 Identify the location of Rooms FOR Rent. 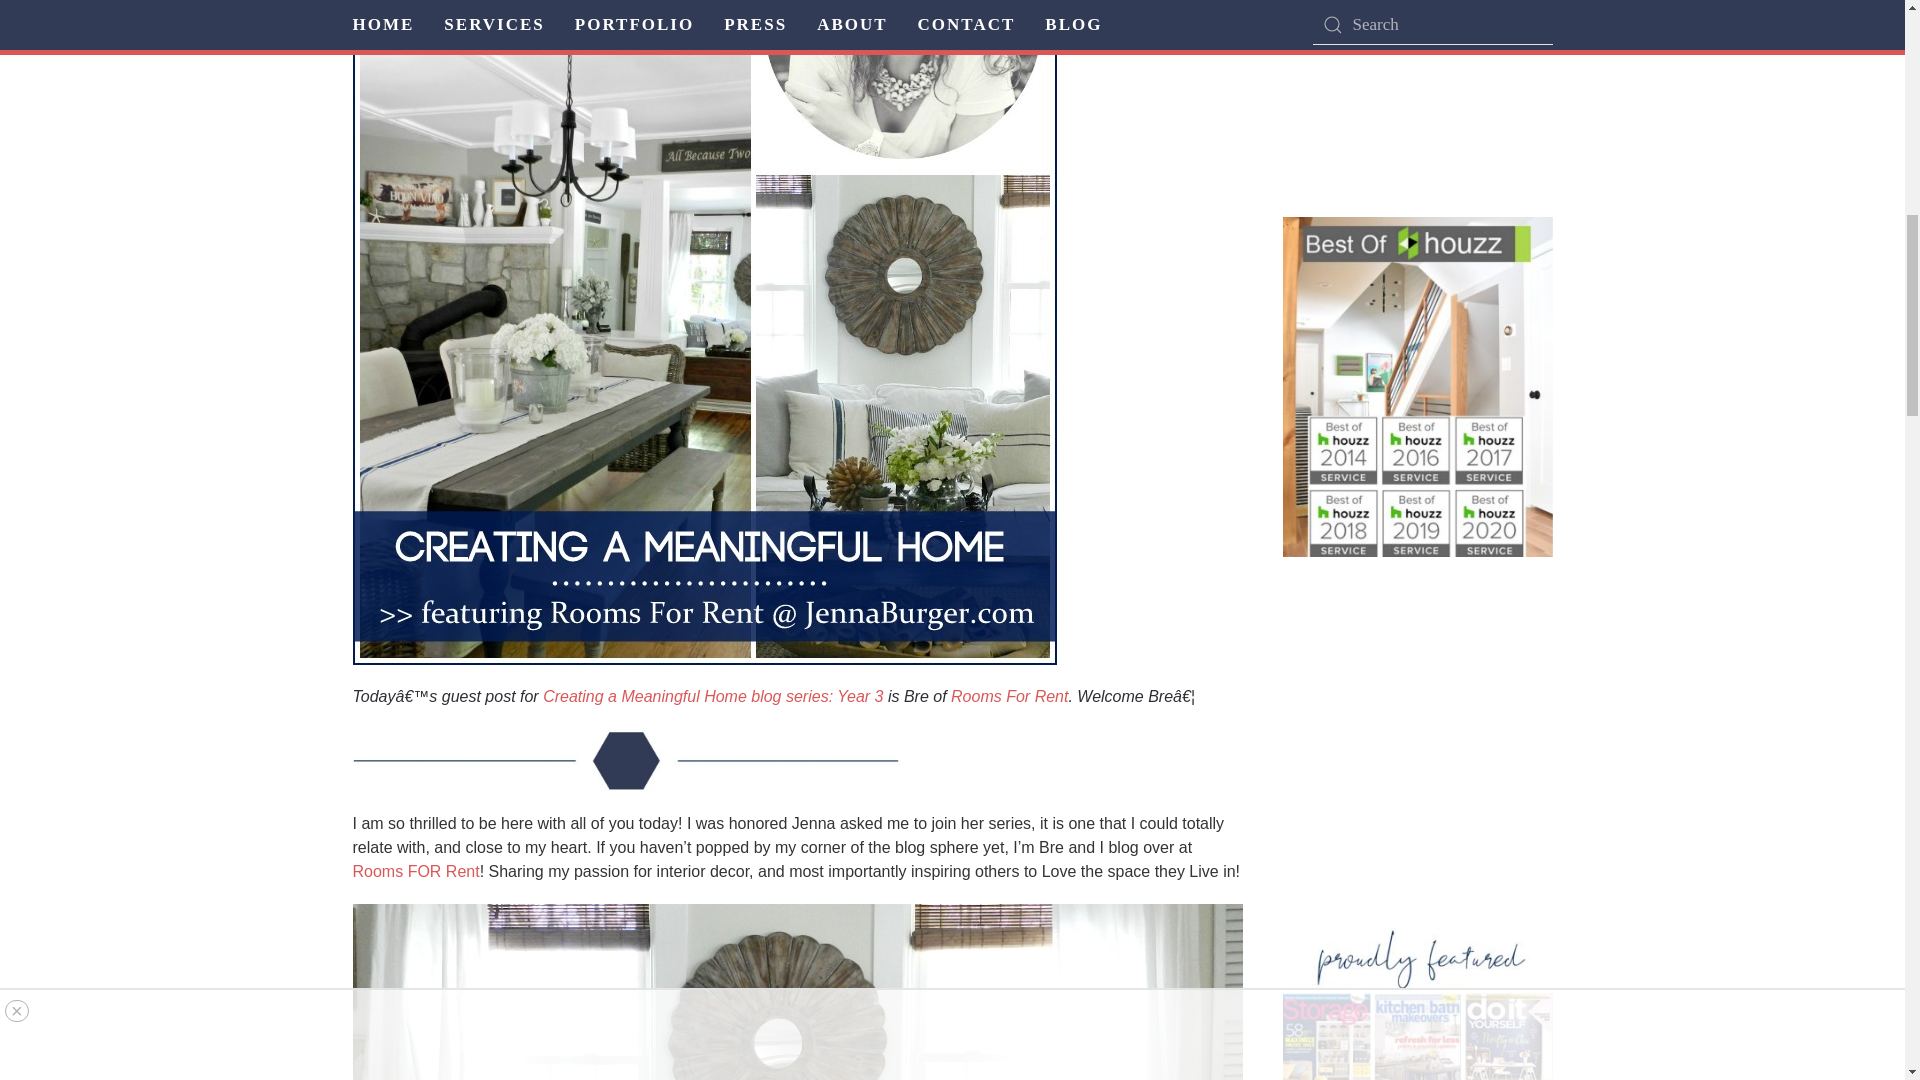
(414, 871).